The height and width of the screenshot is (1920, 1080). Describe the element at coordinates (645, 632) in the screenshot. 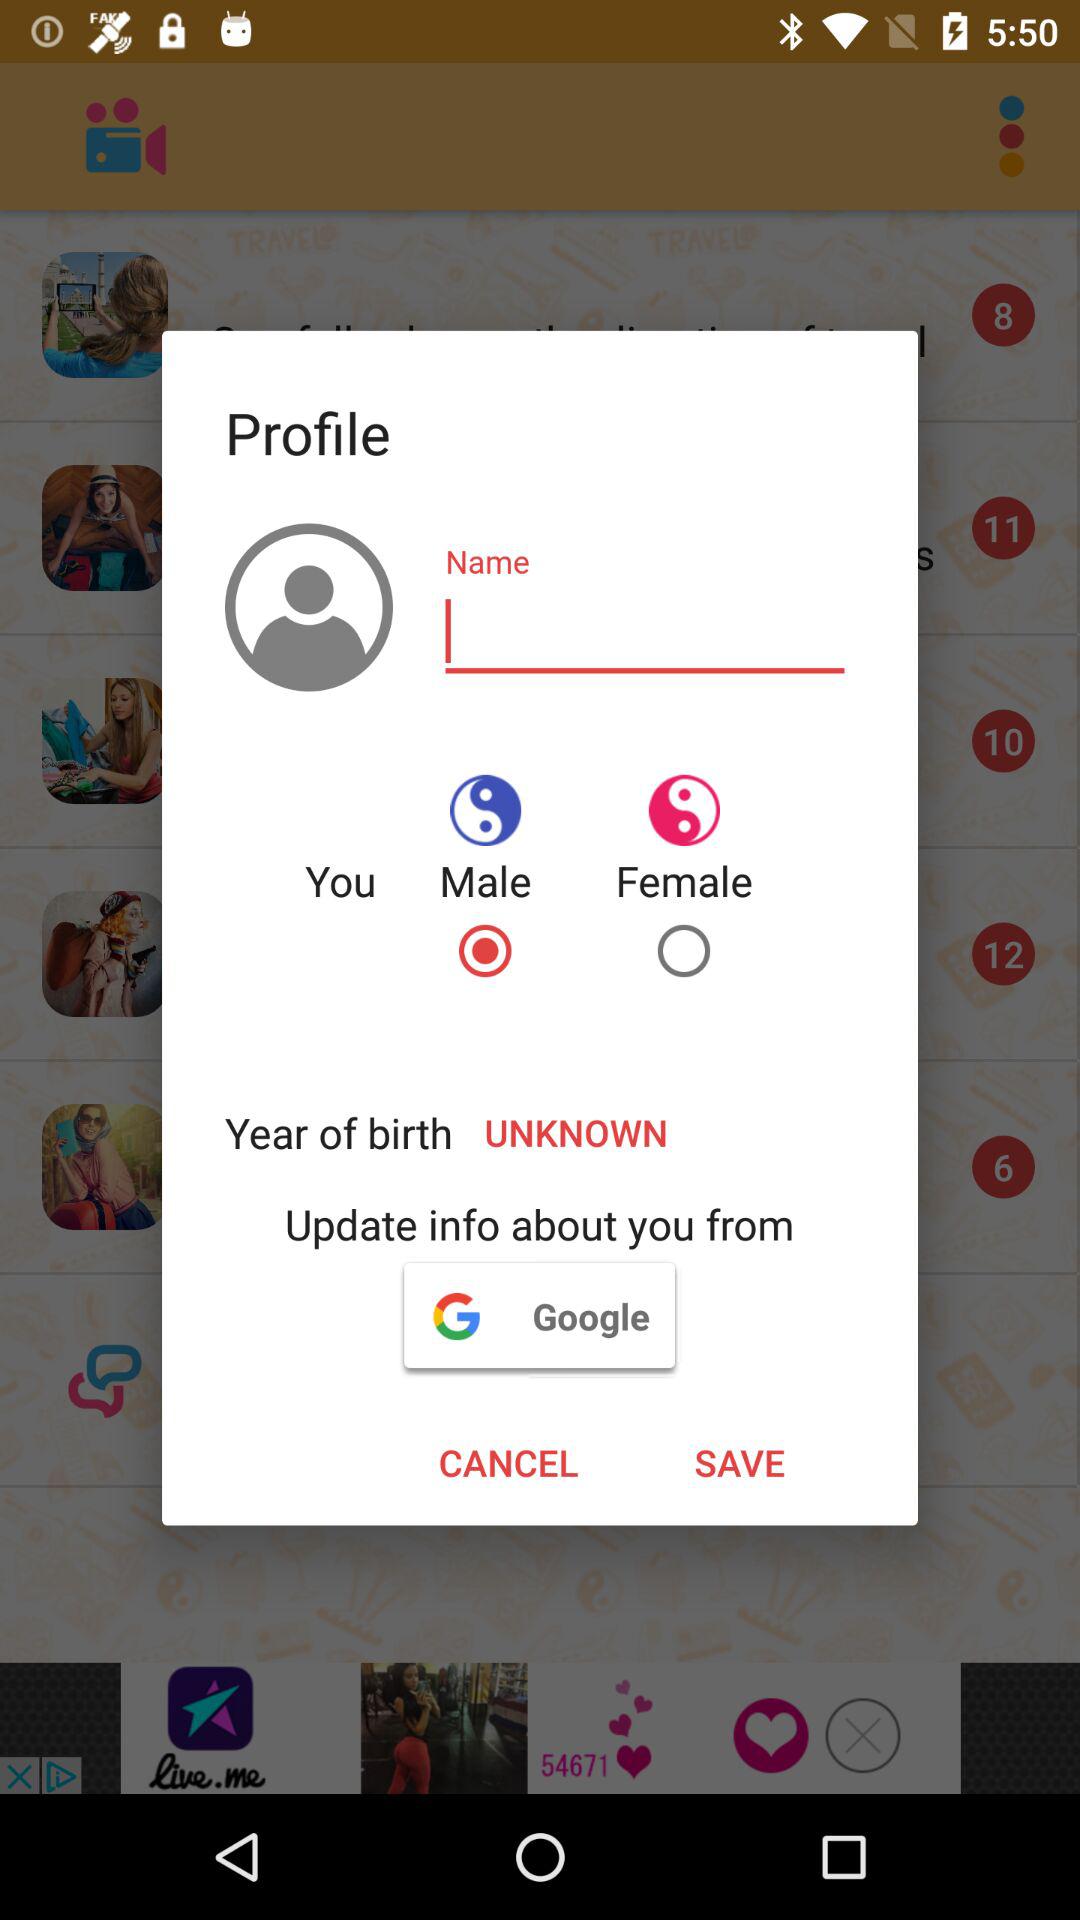

I see `click the item below profile icon` at that location.